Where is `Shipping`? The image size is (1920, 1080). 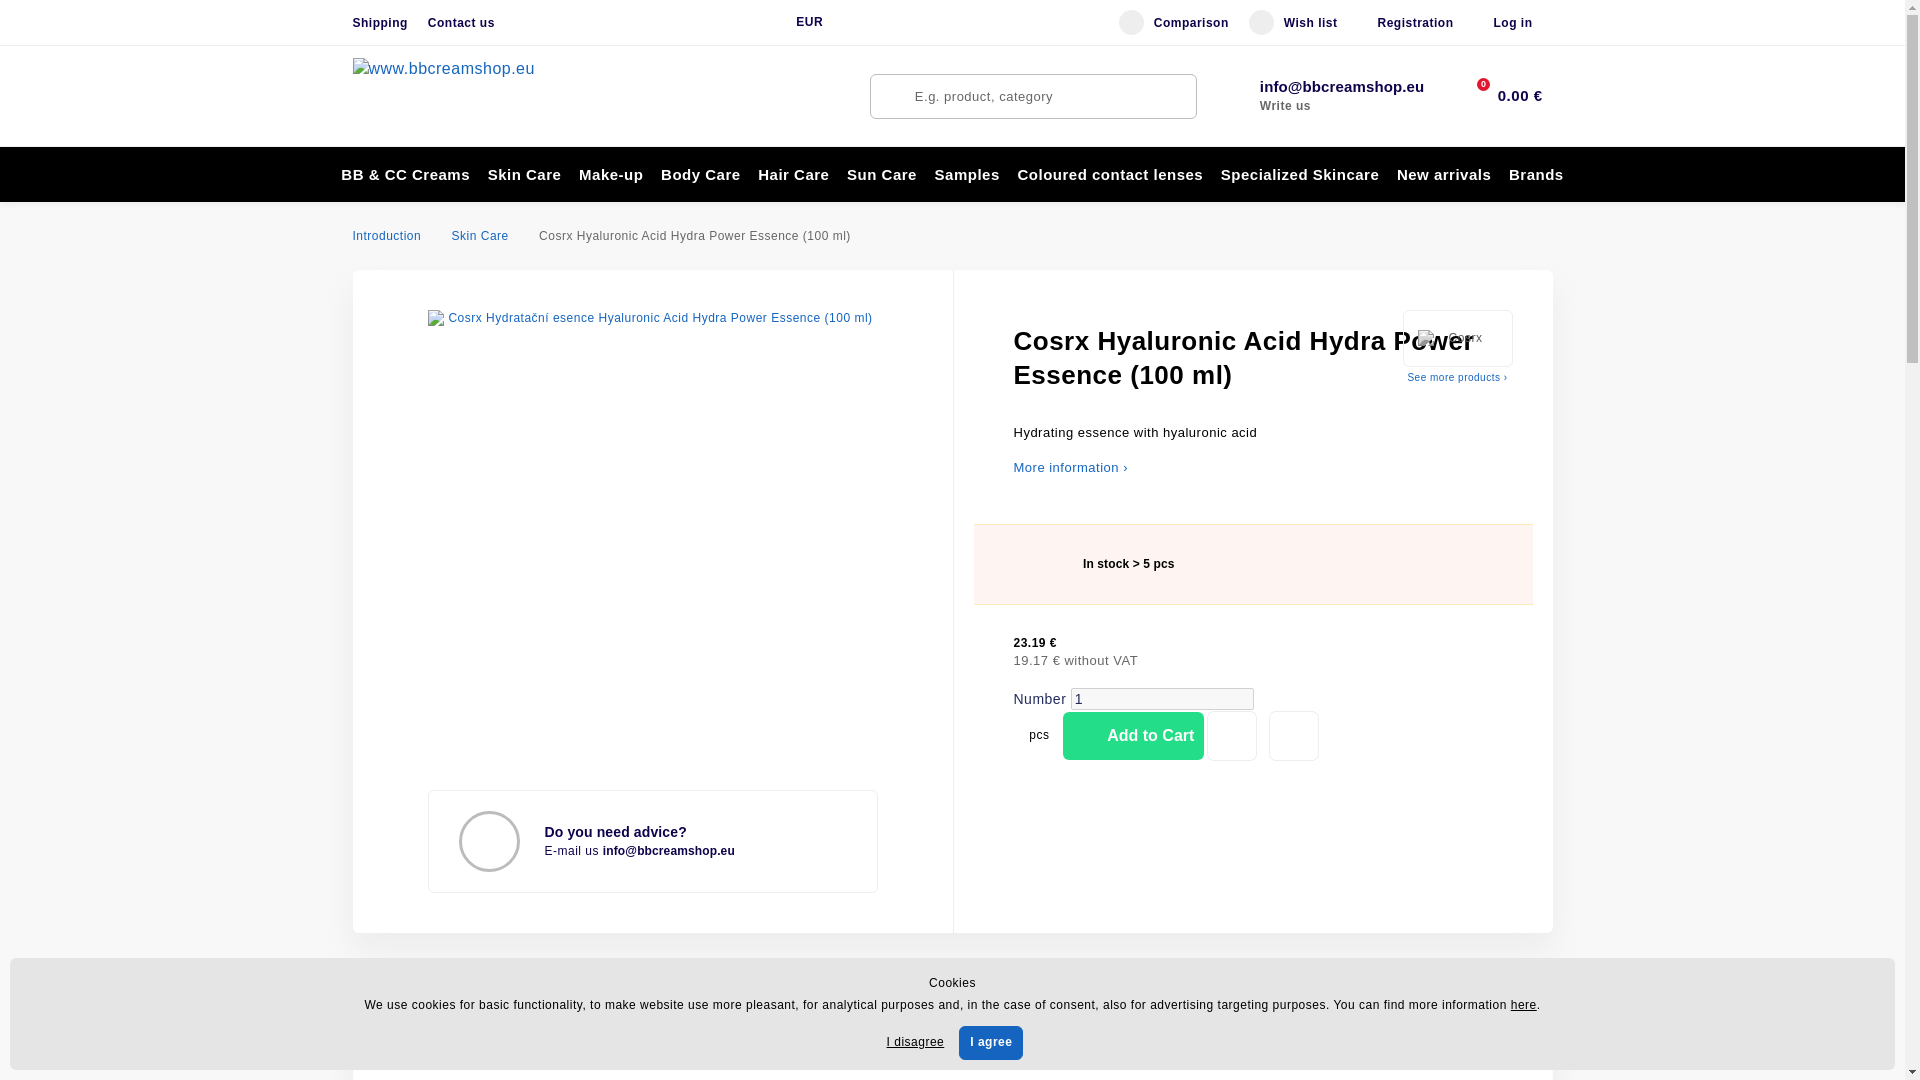
Shipping is located at coordinates (379, 23).